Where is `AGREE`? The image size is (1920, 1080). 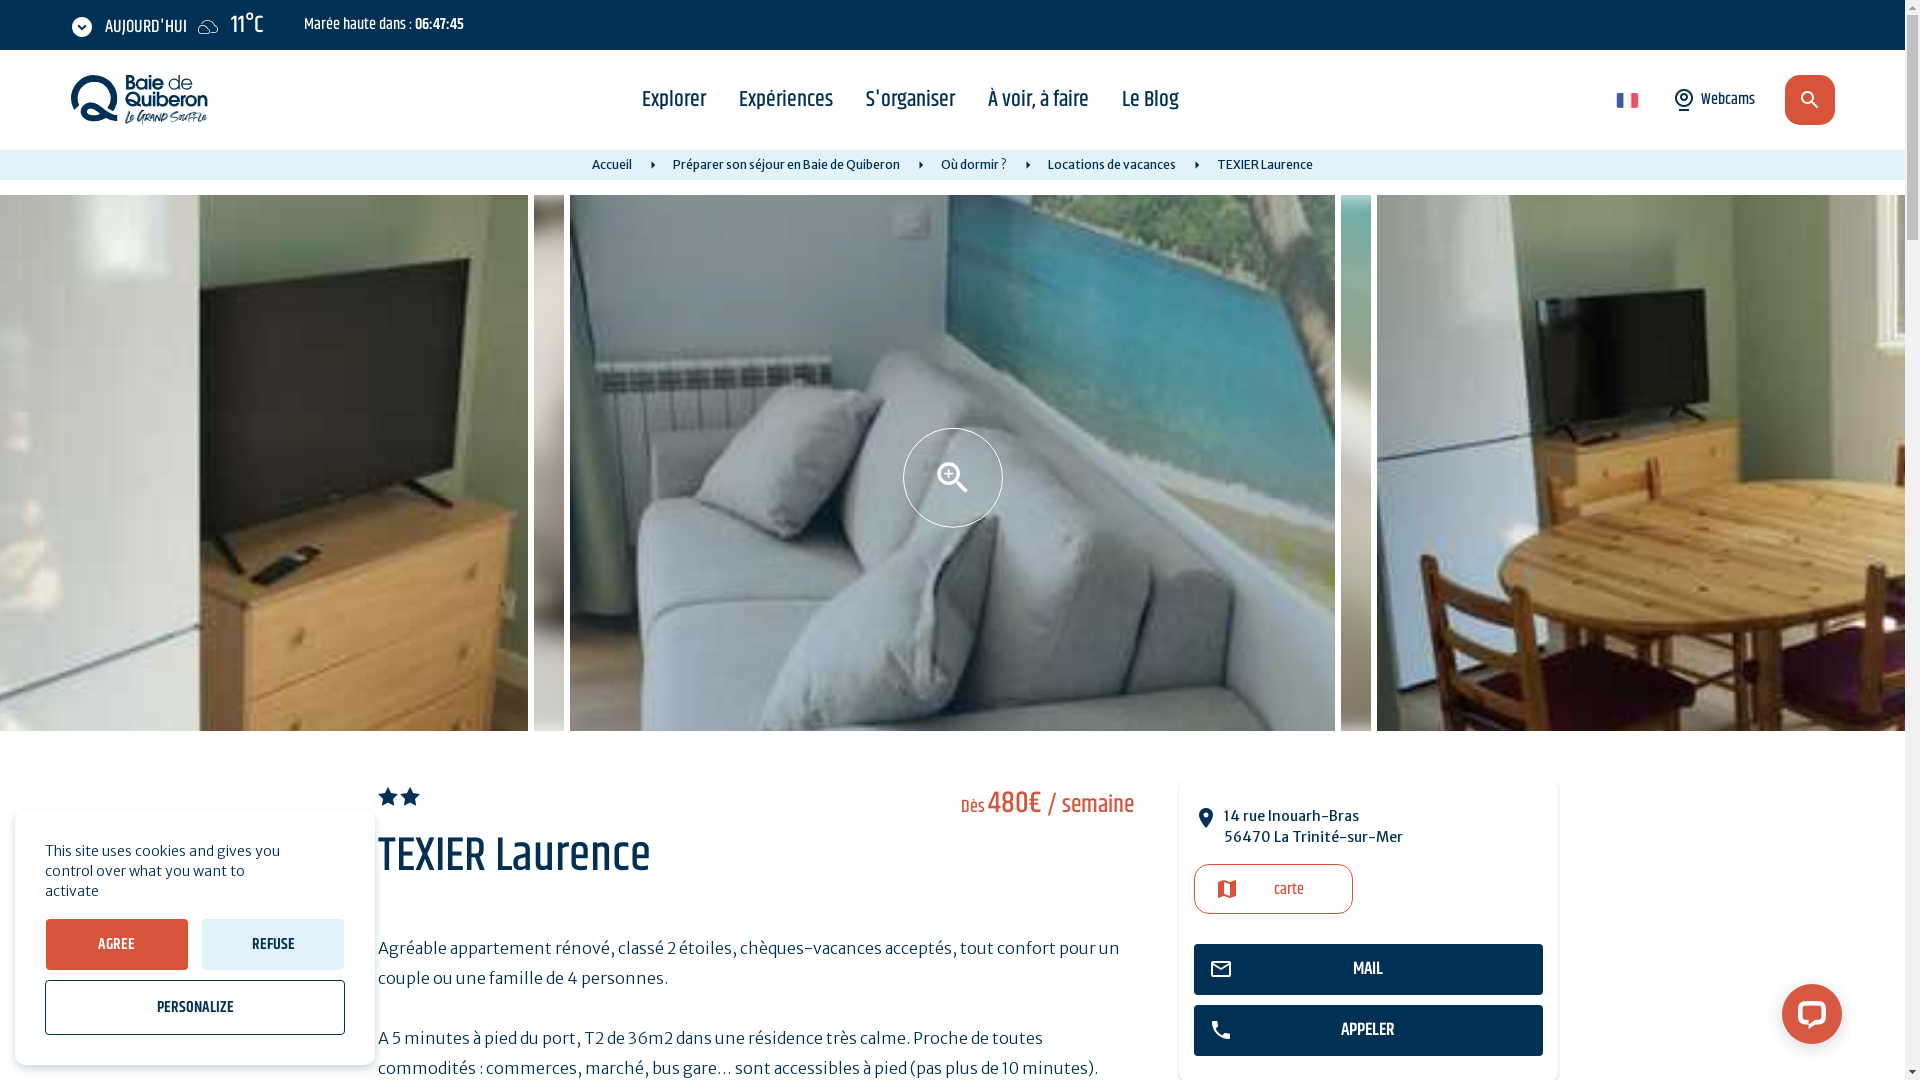 AGREE is located at coordinates (117, 944).